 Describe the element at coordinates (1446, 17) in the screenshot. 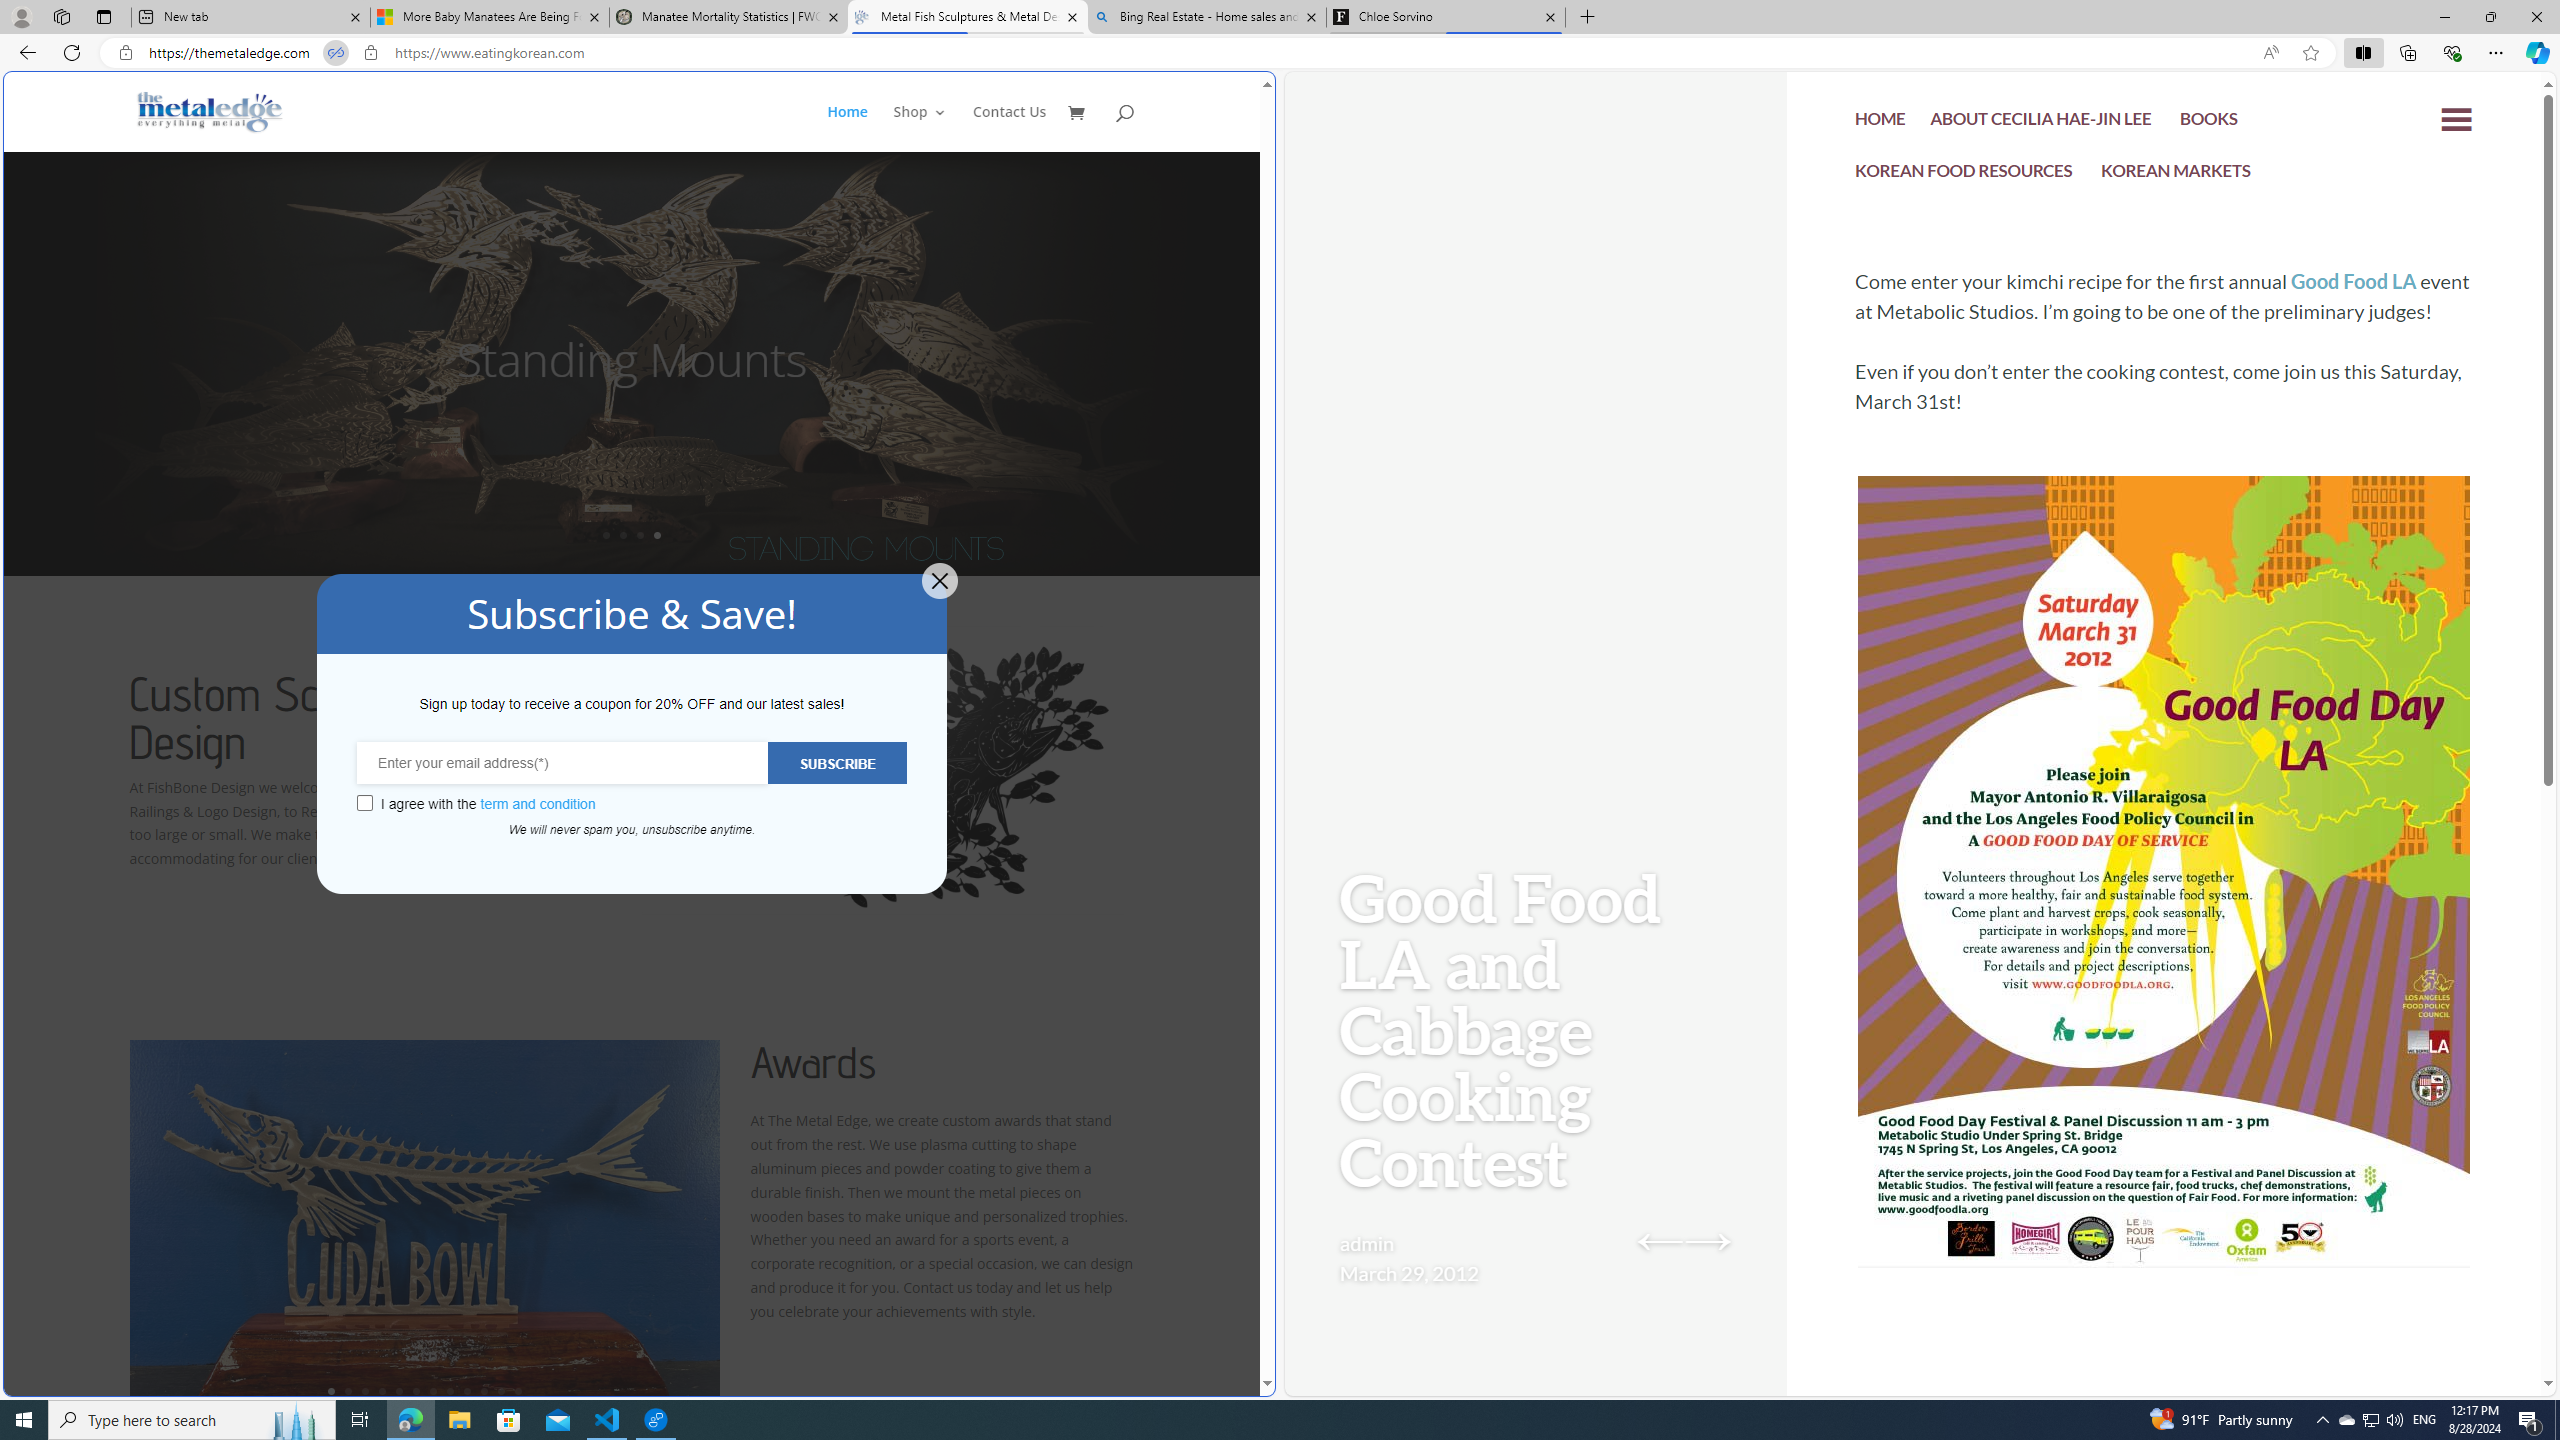

I see `Chloe Sorvino` at that location.